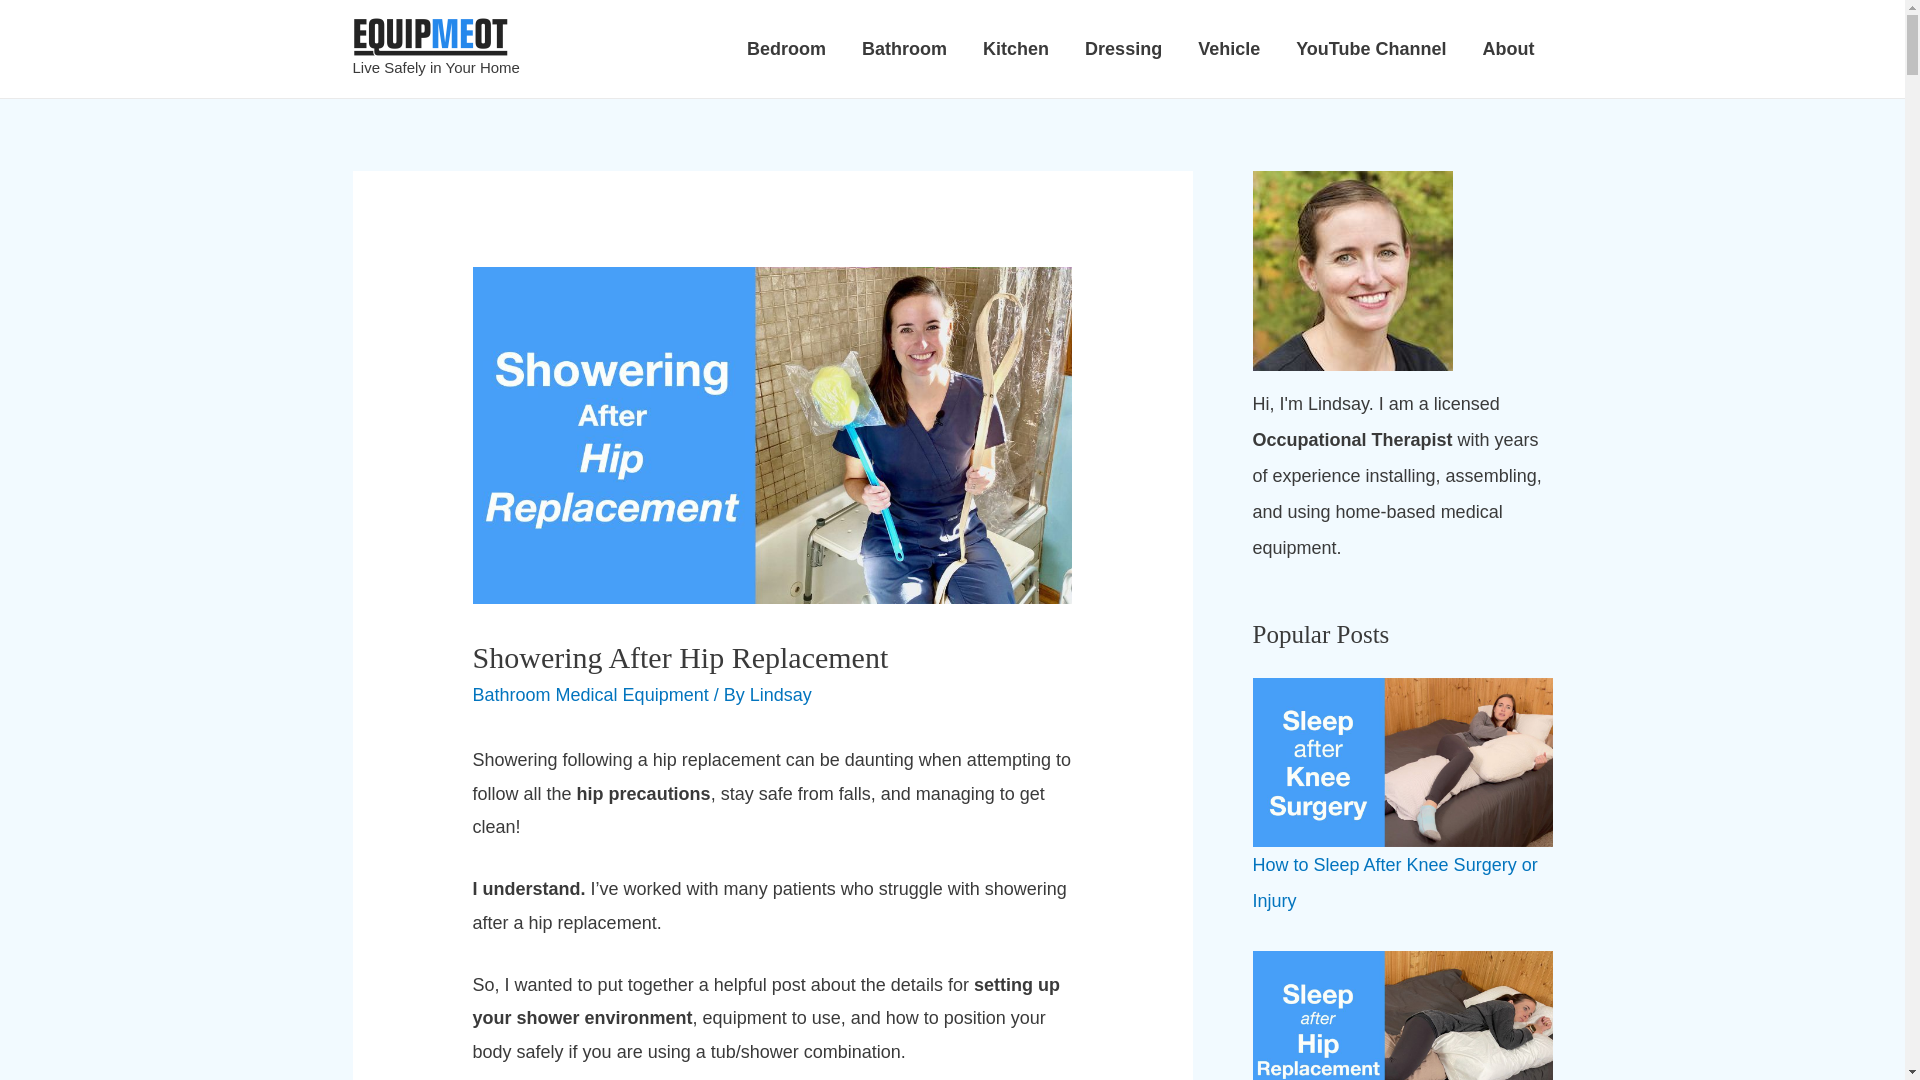 This screenshot has width=1920, height=1080. Describe the element at coordinates (1508, 48) in the screenshot. I see `About` at that location.